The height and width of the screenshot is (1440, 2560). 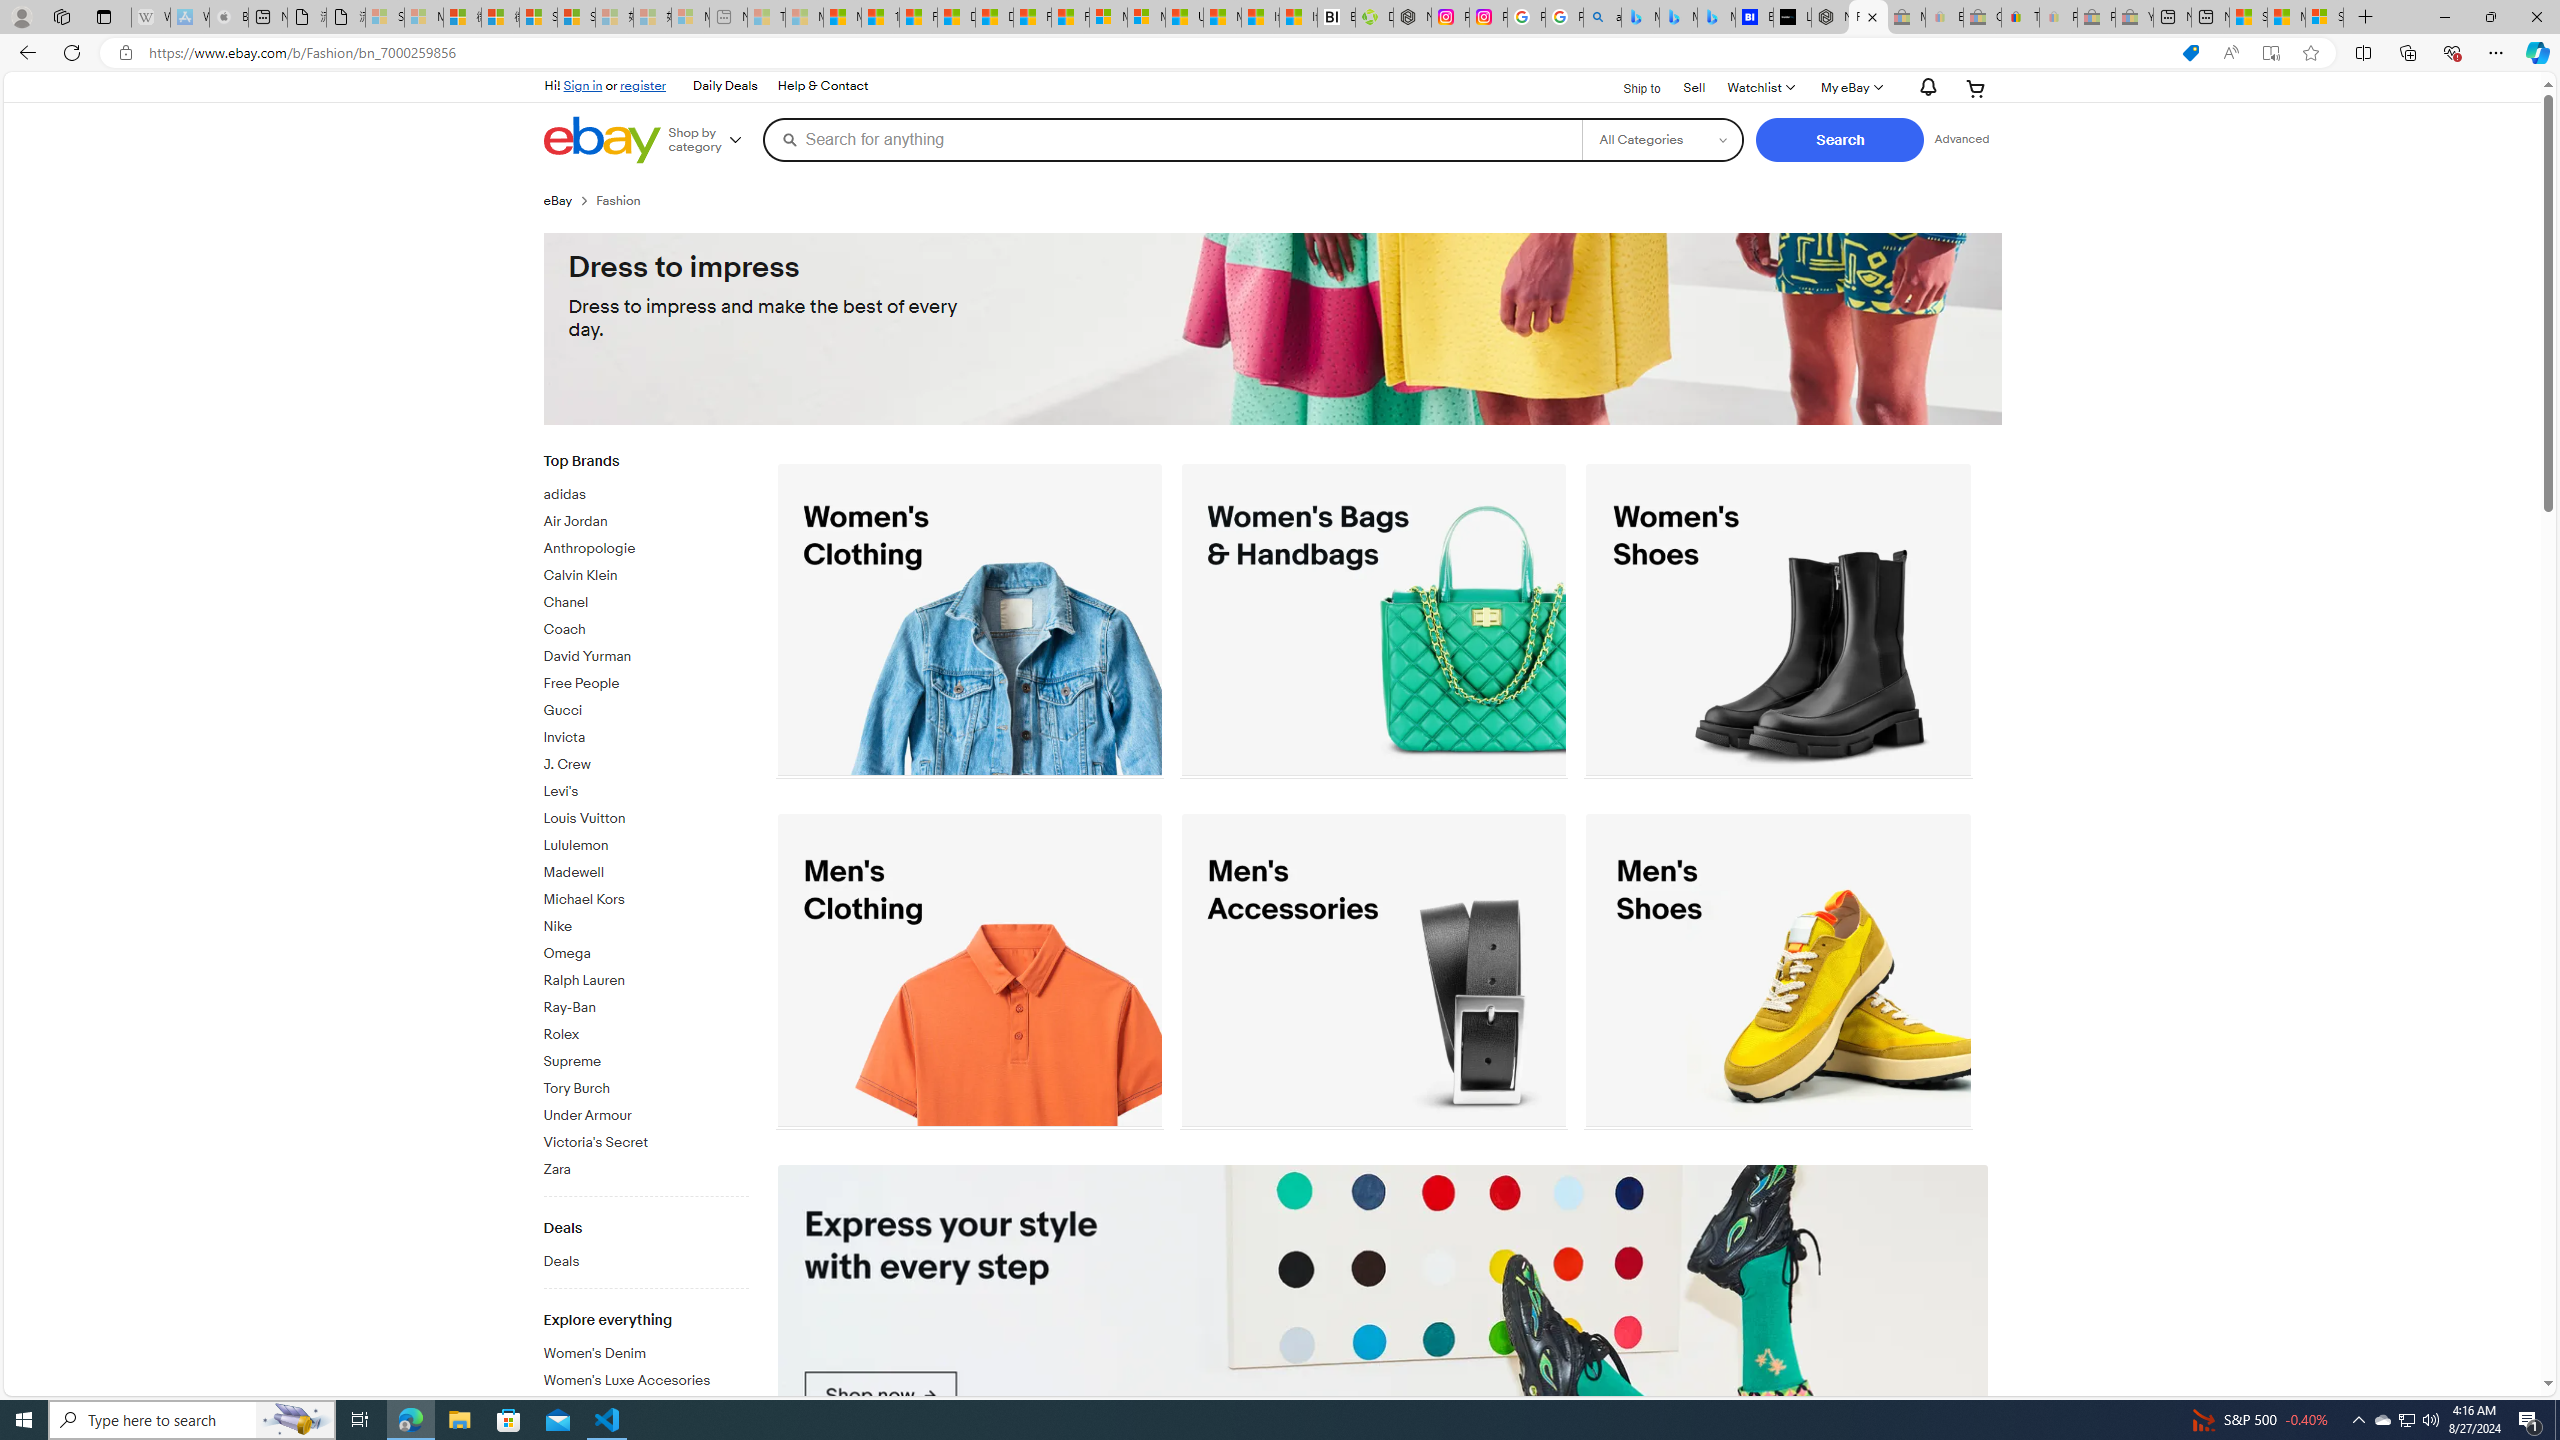 I want to click on Air Jordan, so click(x=646, y=522).